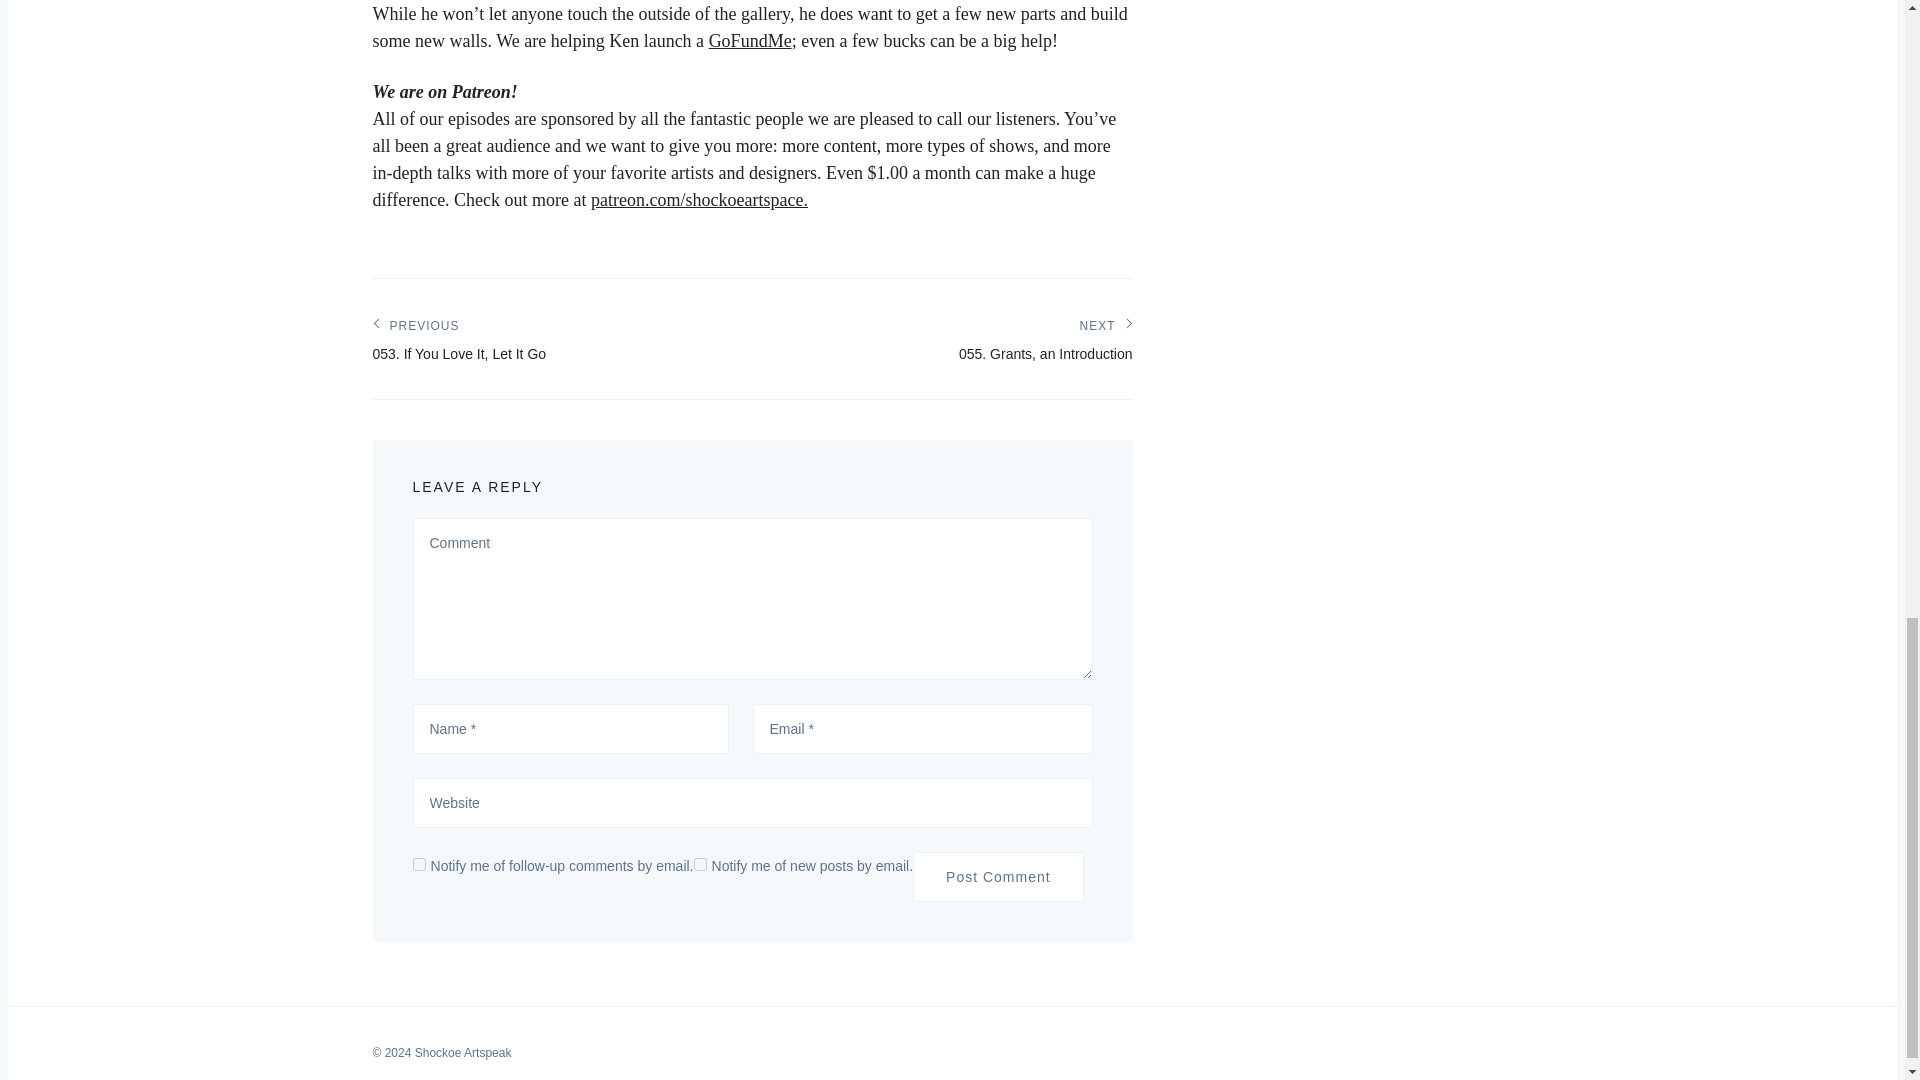  What do you see at coordinates (458, 335) in the screenshot?
I see `Shockoe Artspeak` at bounding box center [458, 335].